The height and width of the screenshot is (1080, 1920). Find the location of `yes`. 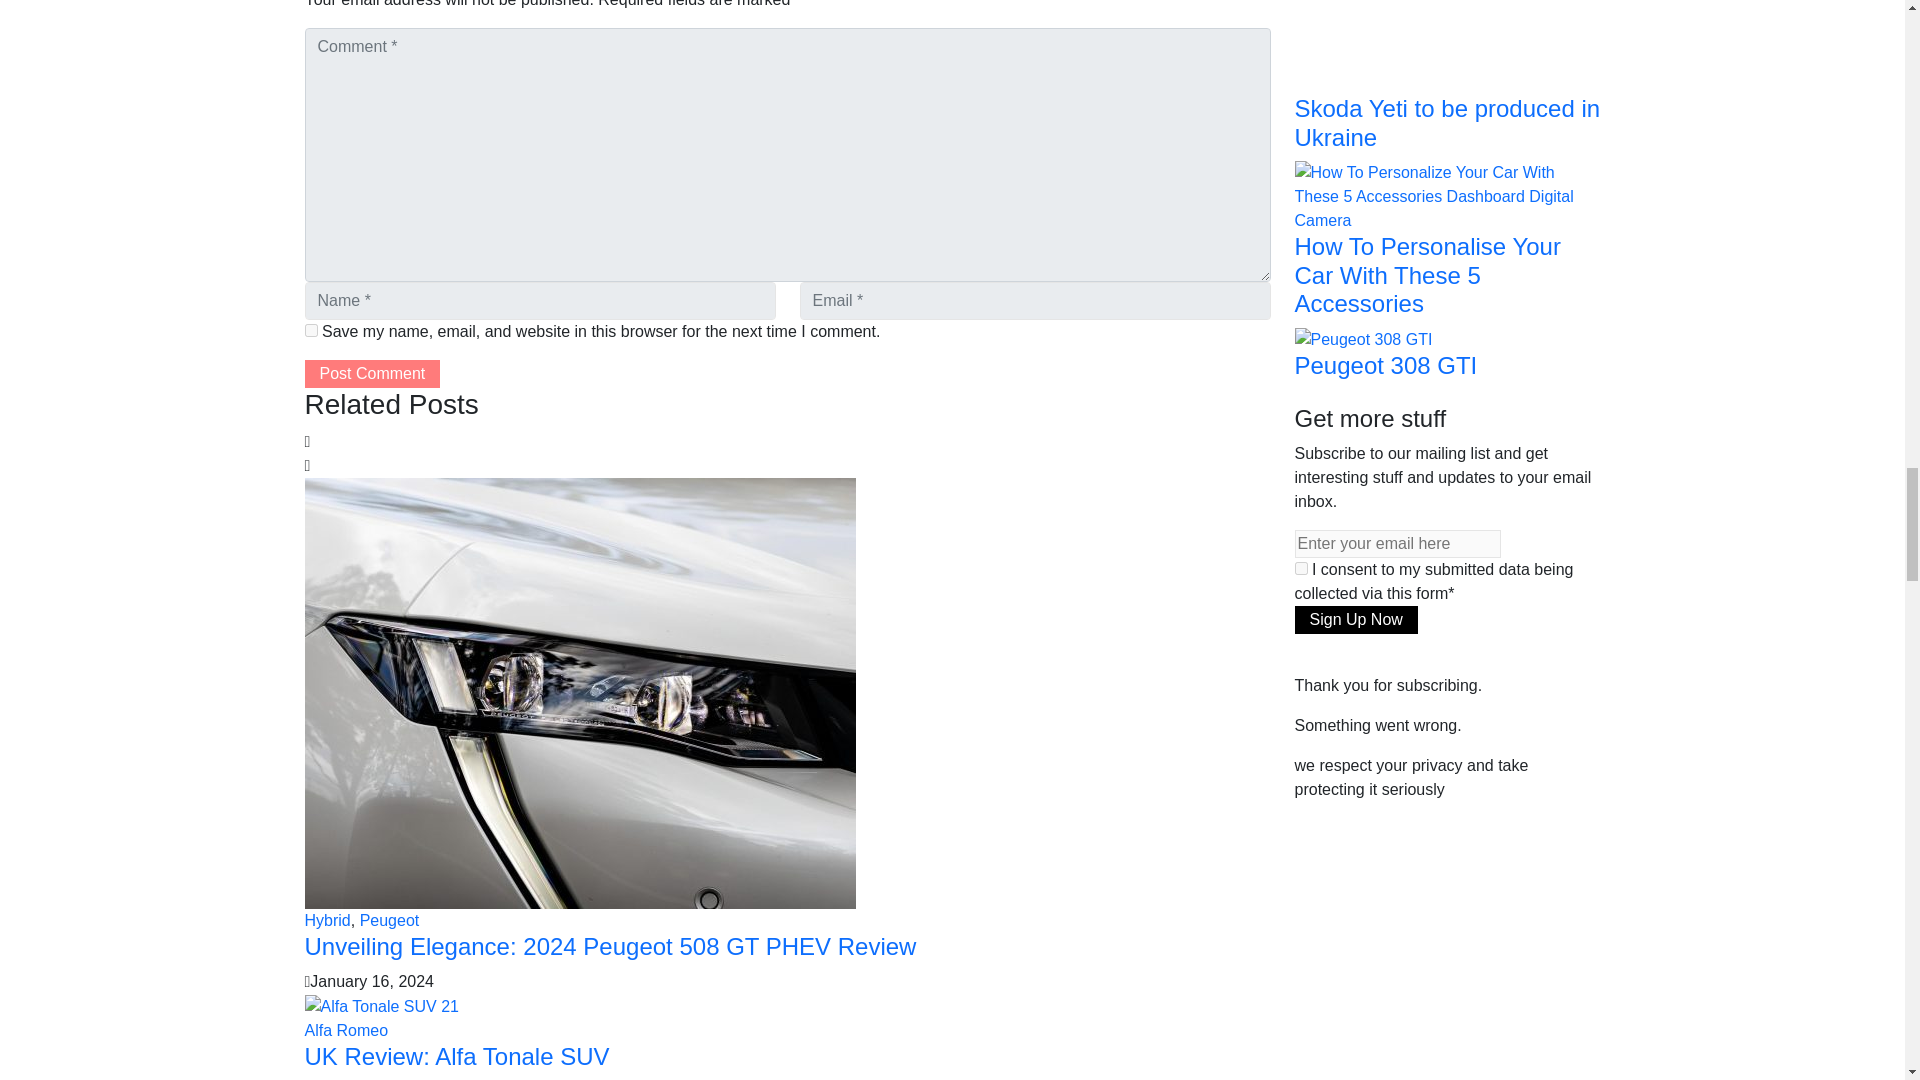

yes is located at coordinates (310, 330).